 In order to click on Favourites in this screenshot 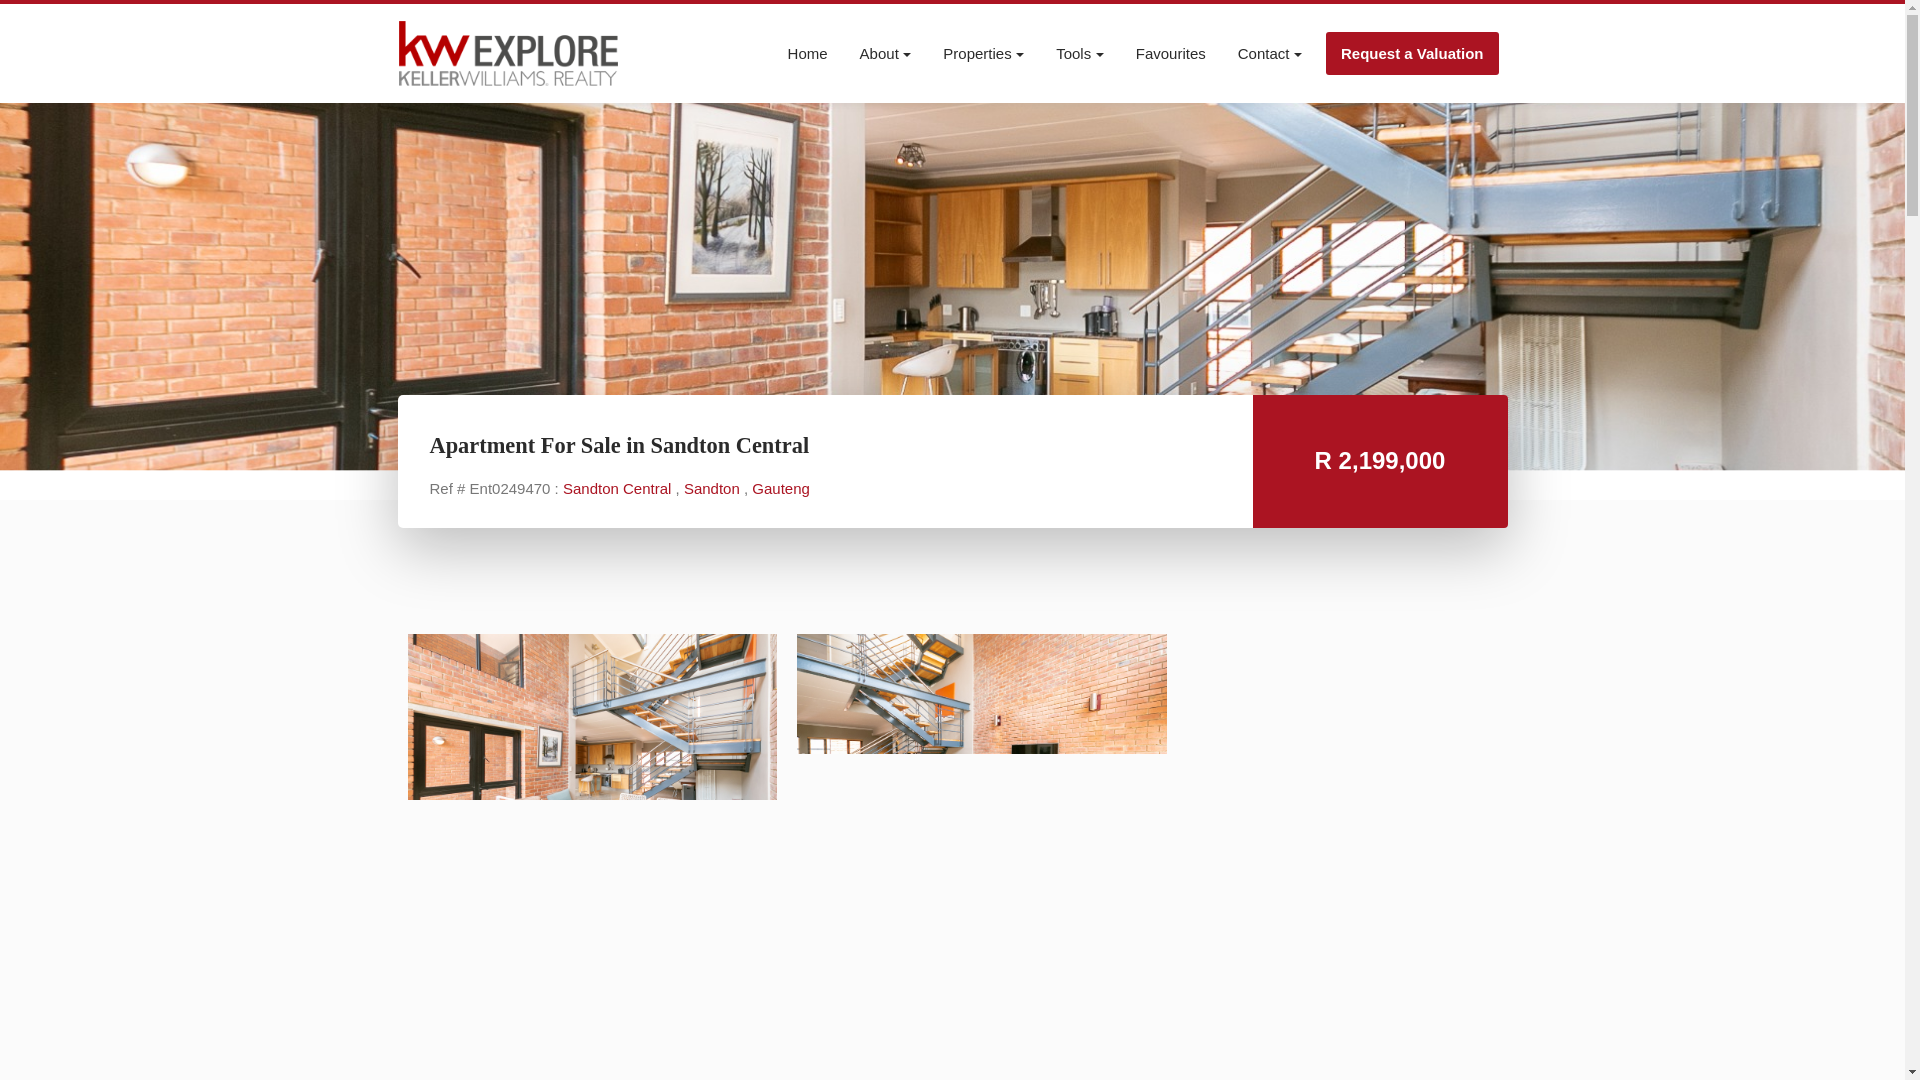, I will do `click(1170, 53)`.